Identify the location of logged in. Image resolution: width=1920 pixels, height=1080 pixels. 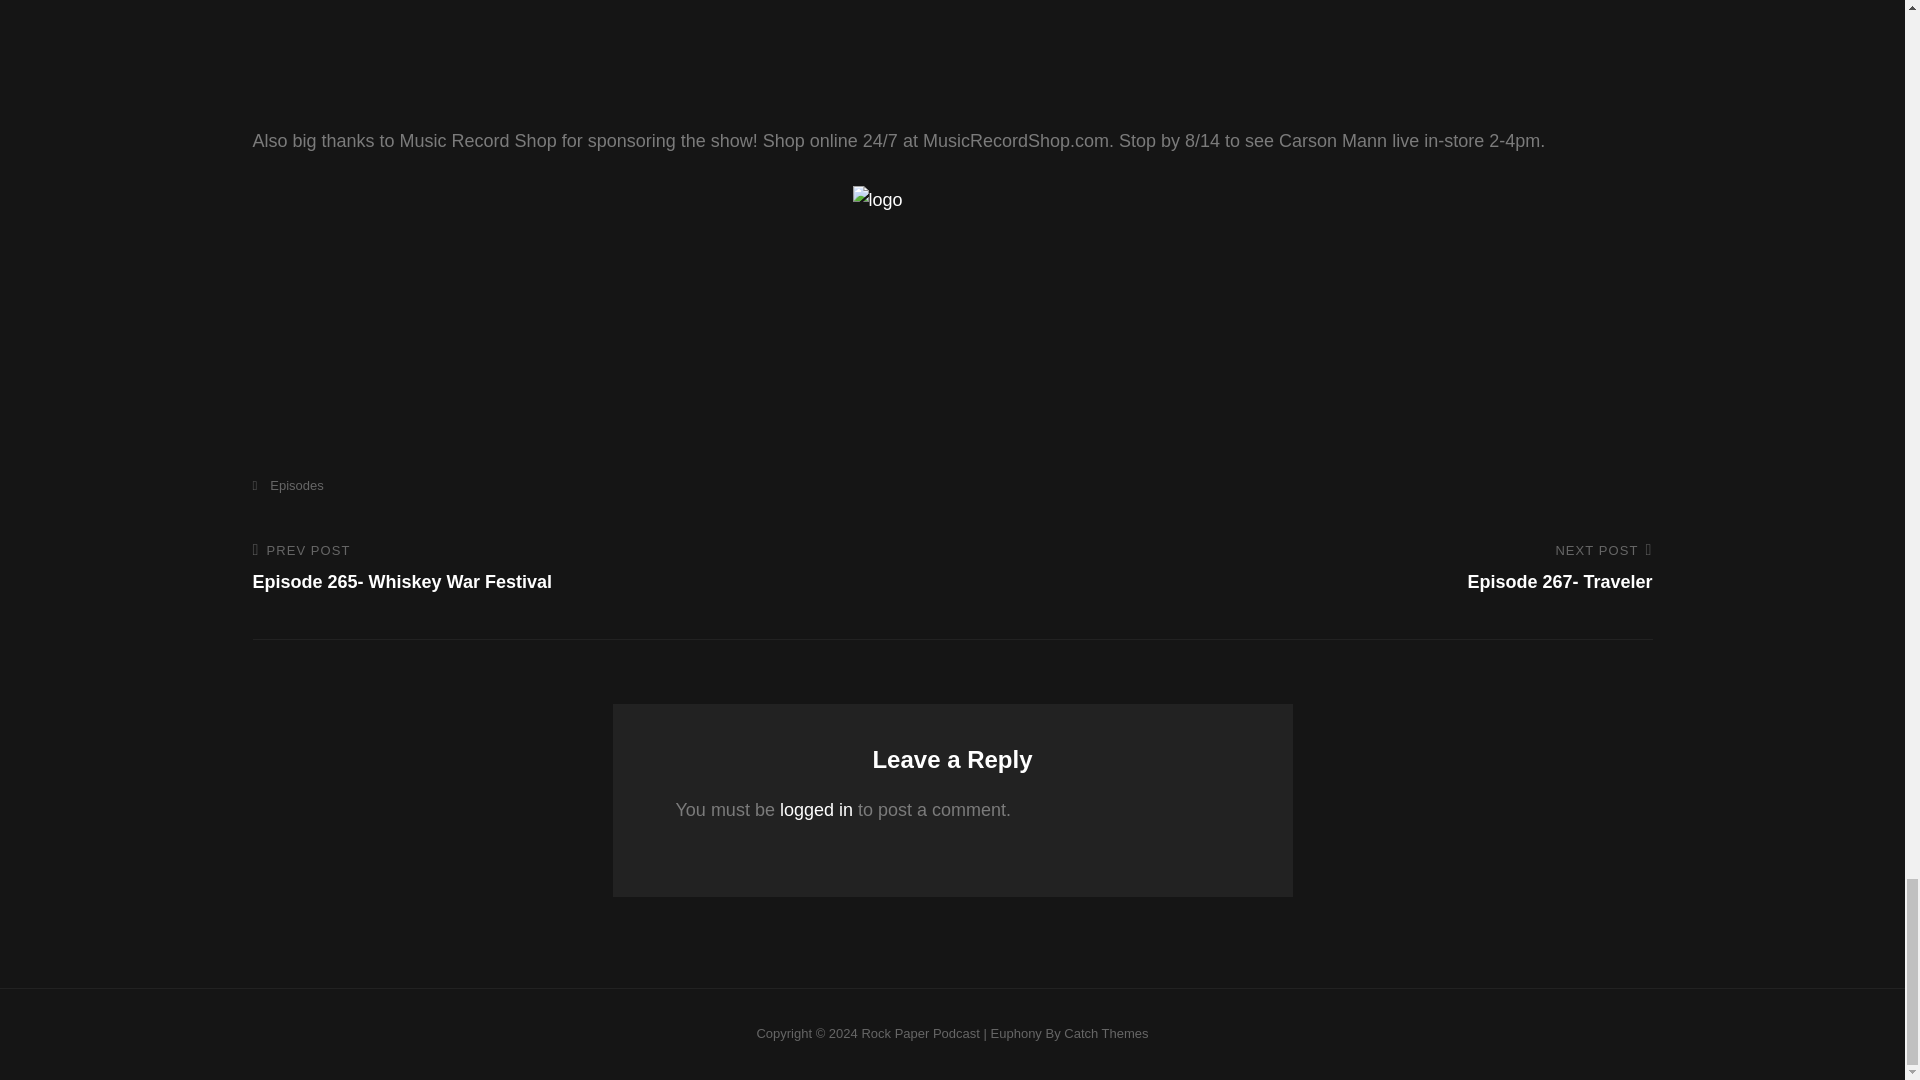
(920, 1034).